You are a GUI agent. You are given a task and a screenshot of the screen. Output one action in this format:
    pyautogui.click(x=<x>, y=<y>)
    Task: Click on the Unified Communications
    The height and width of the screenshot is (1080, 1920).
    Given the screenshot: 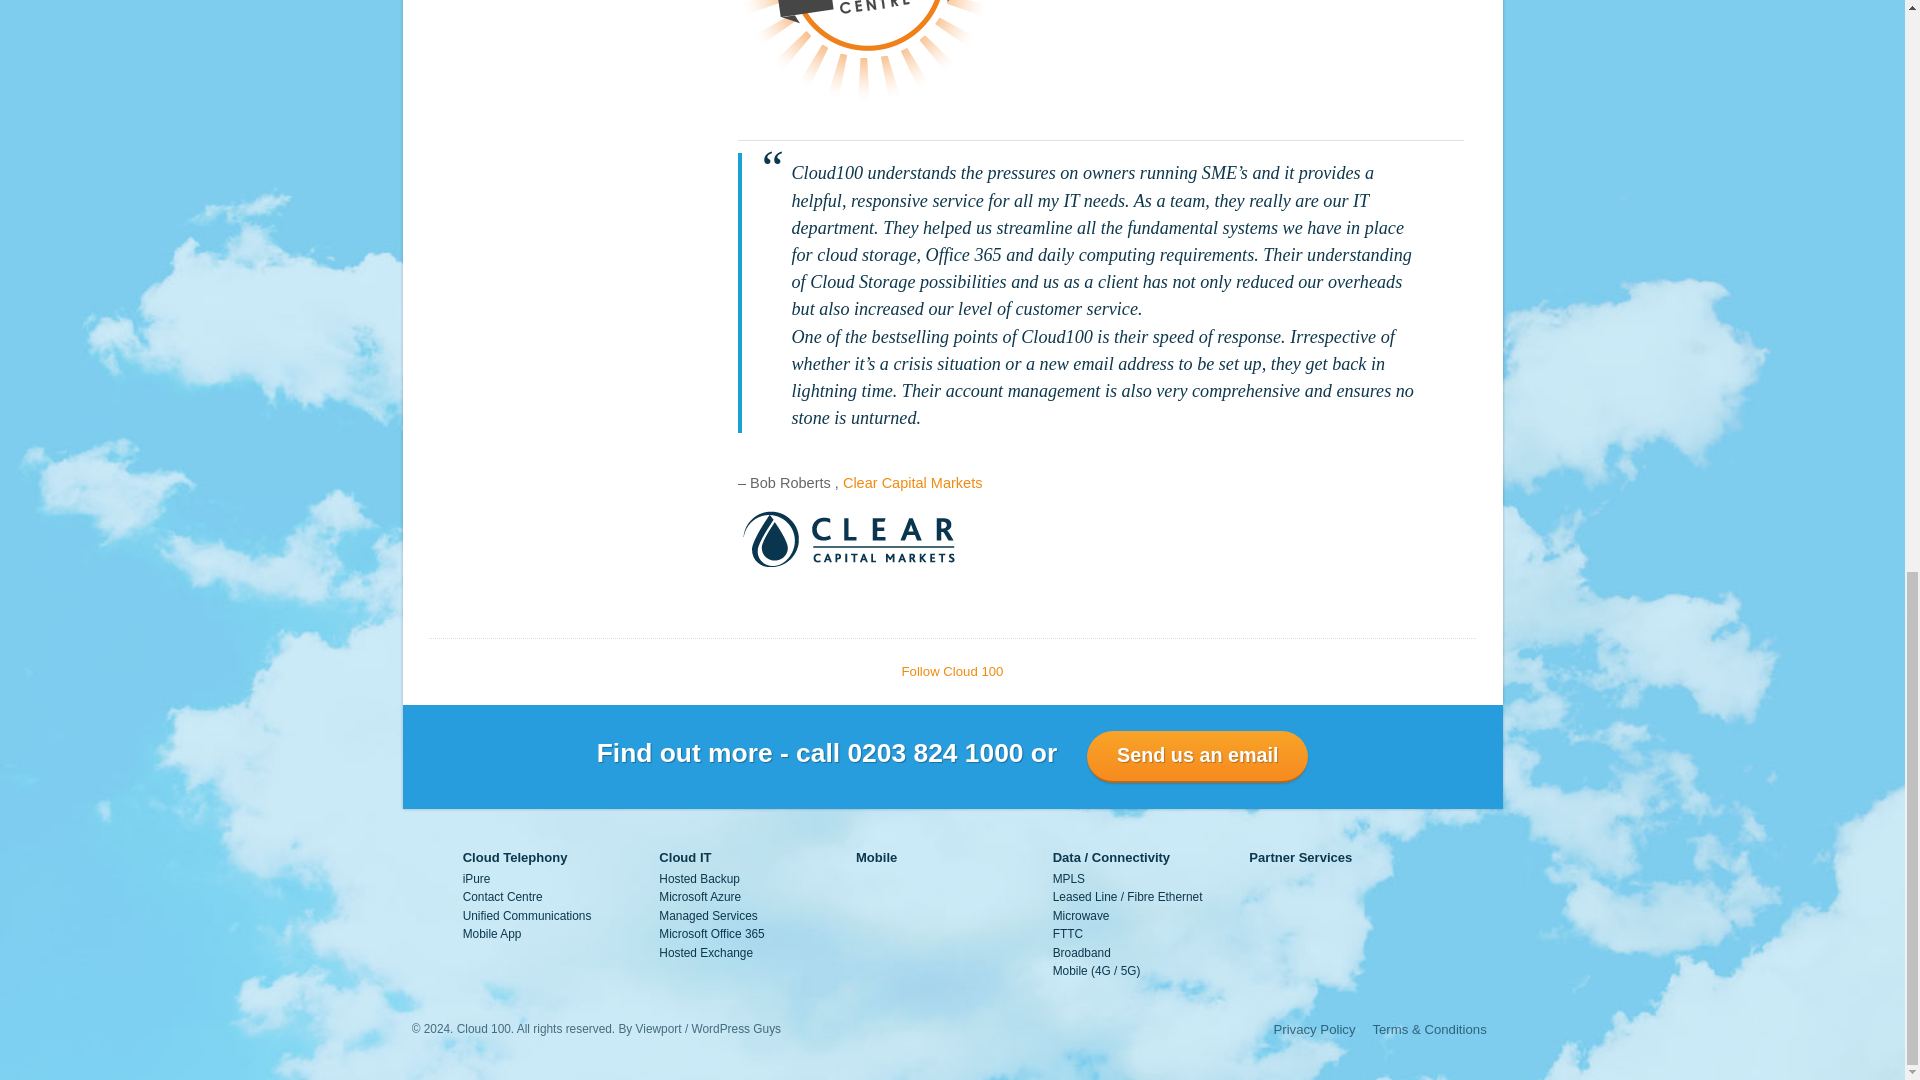 What is the action you would take?
    pyautogui.click(x=526, y=916)
    